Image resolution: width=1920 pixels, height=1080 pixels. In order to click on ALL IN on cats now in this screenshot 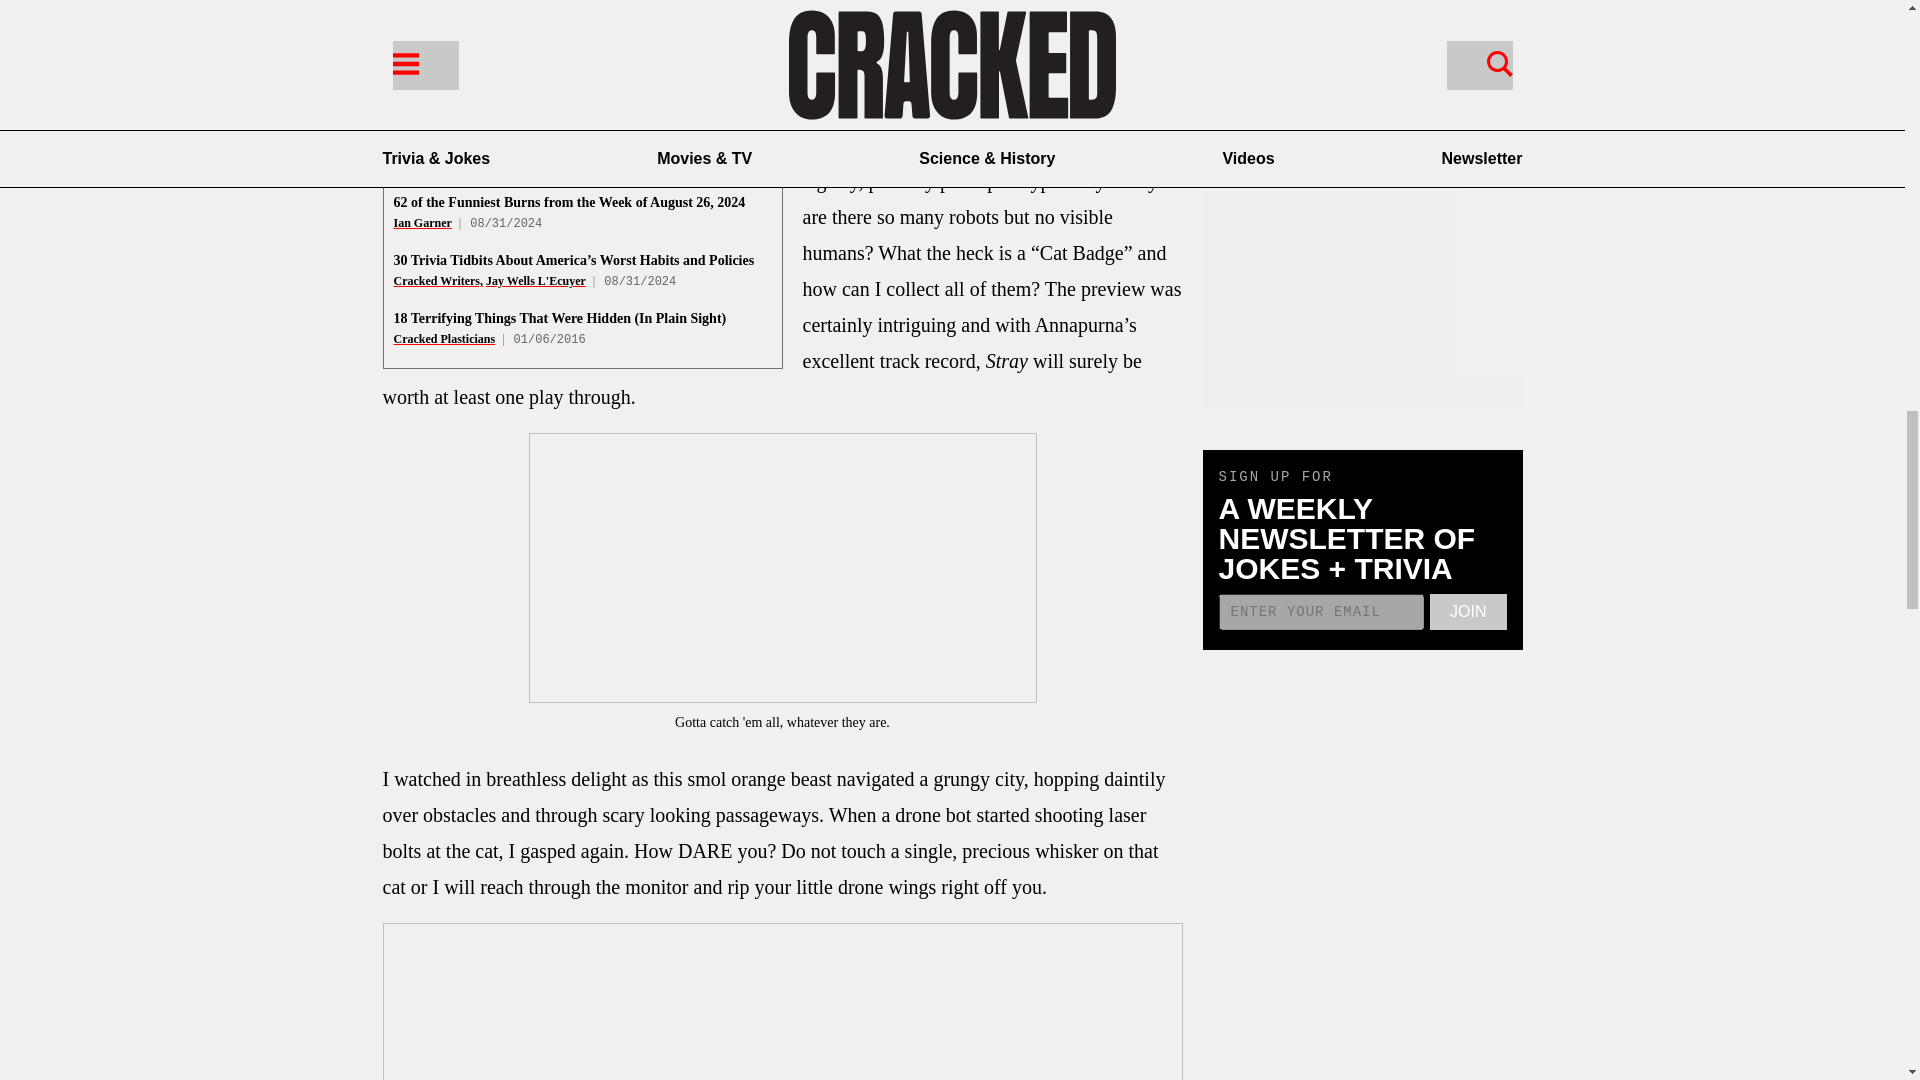, I will do `click(1094, 1)`.